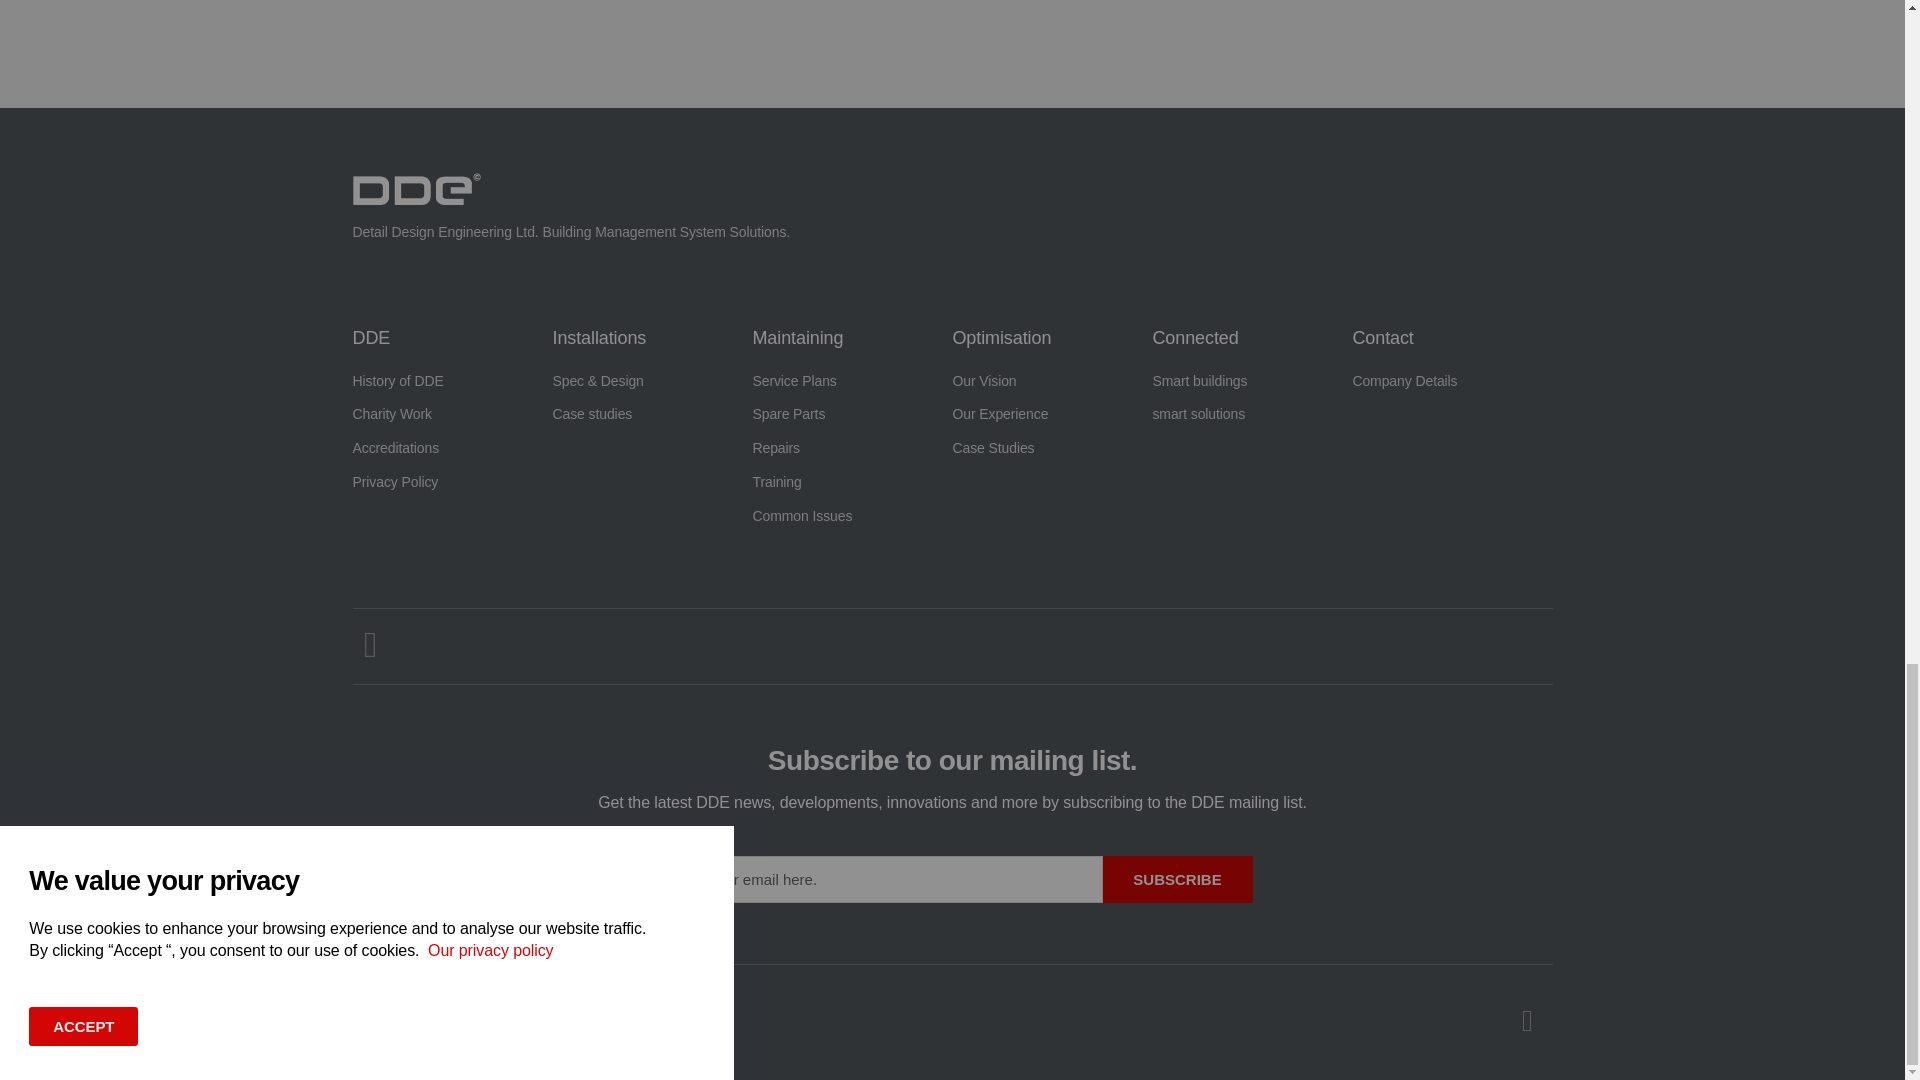  Describe the element at coordinates (1252, 414) in the screenshot. I see `smart solutions` at that location.